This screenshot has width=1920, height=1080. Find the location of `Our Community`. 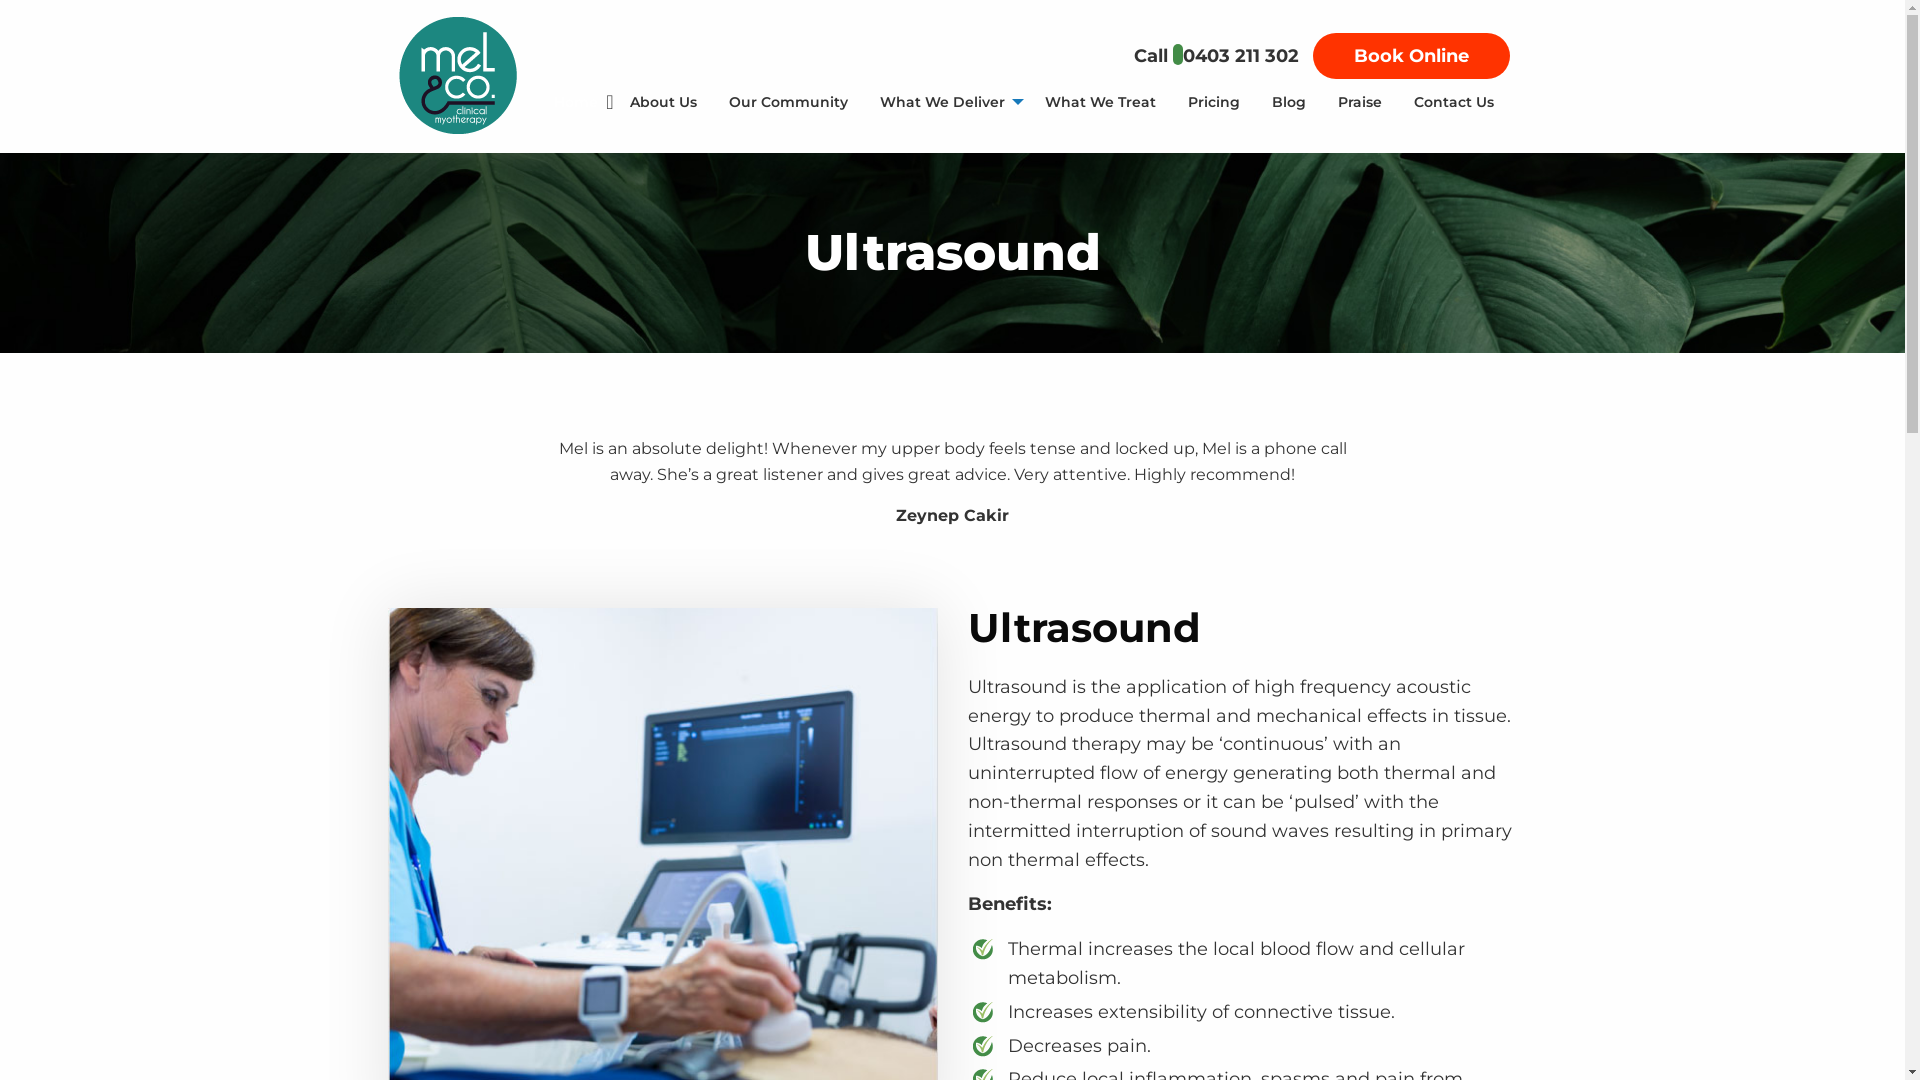

Our Community is located at coordinates (788, 102).